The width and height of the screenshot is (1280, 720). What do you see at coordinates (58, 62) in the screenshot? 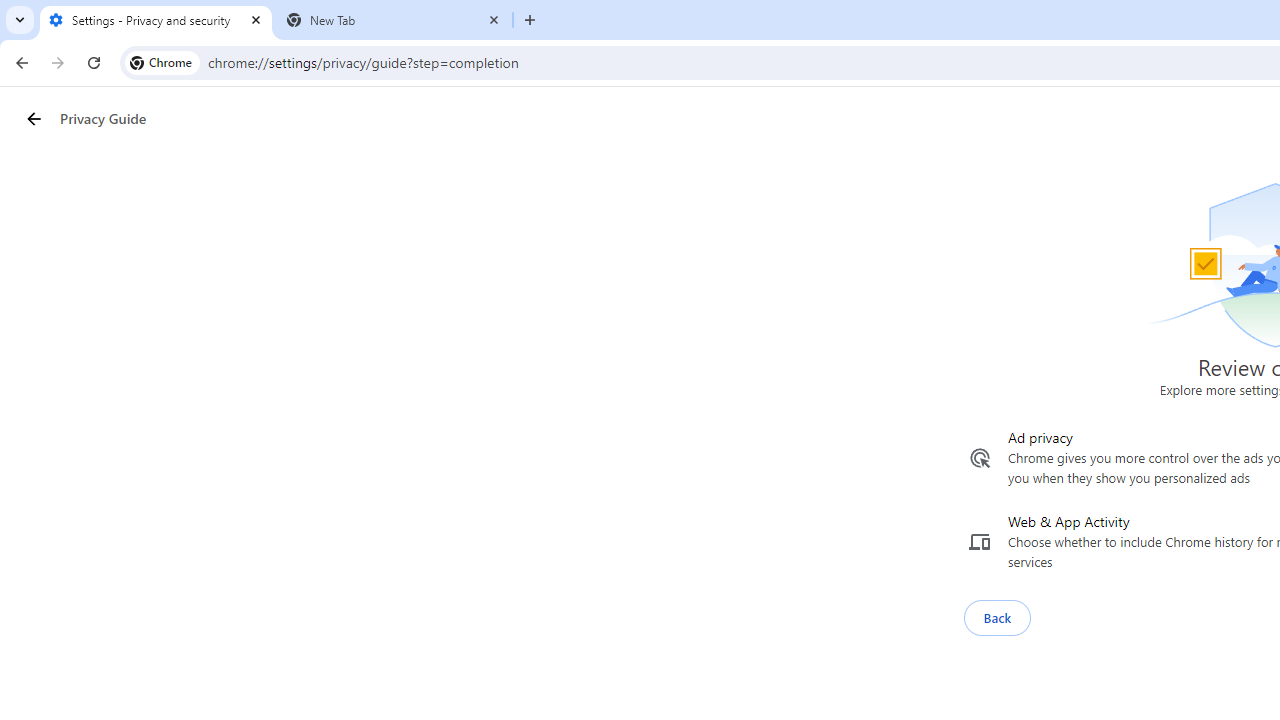
I see `Forward` at bounding box center [58, 62].